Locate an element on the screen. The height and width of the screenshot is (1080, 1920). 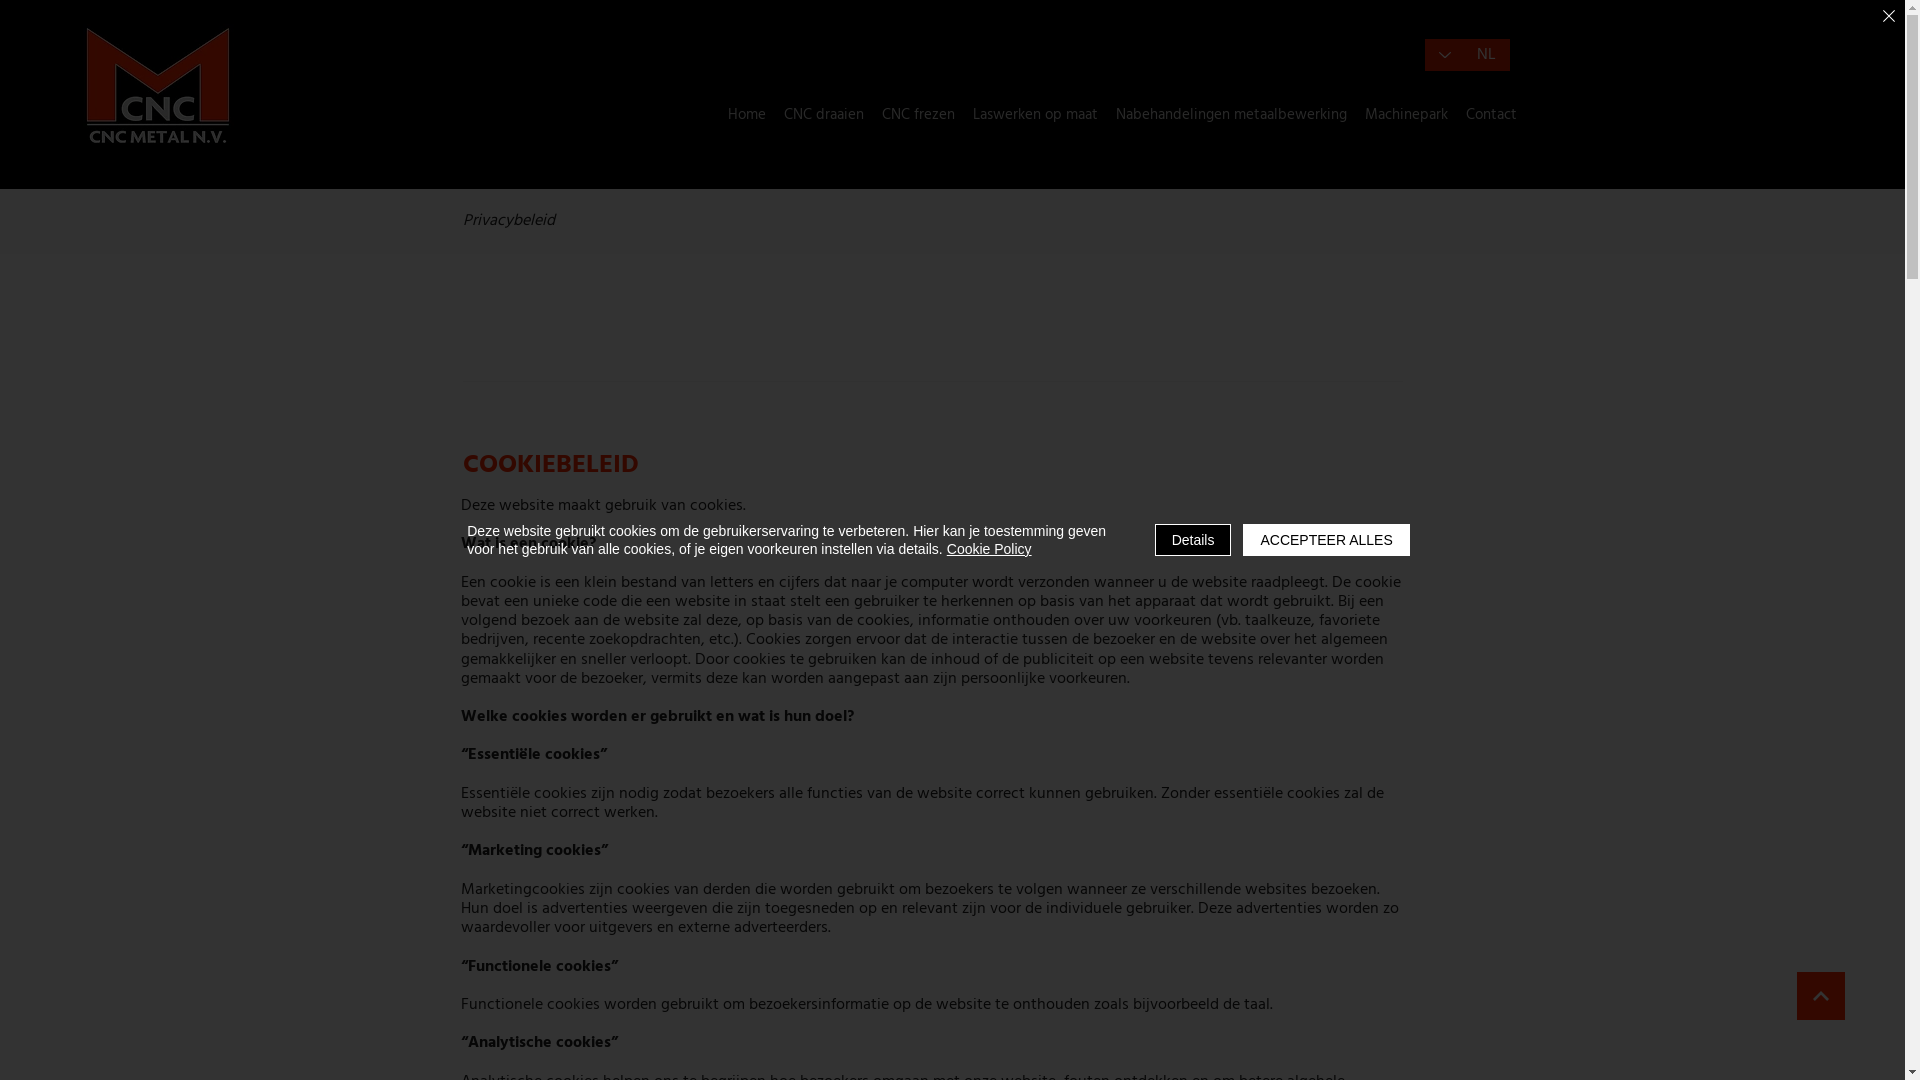
Contact is located at coordinates (1492, 115).